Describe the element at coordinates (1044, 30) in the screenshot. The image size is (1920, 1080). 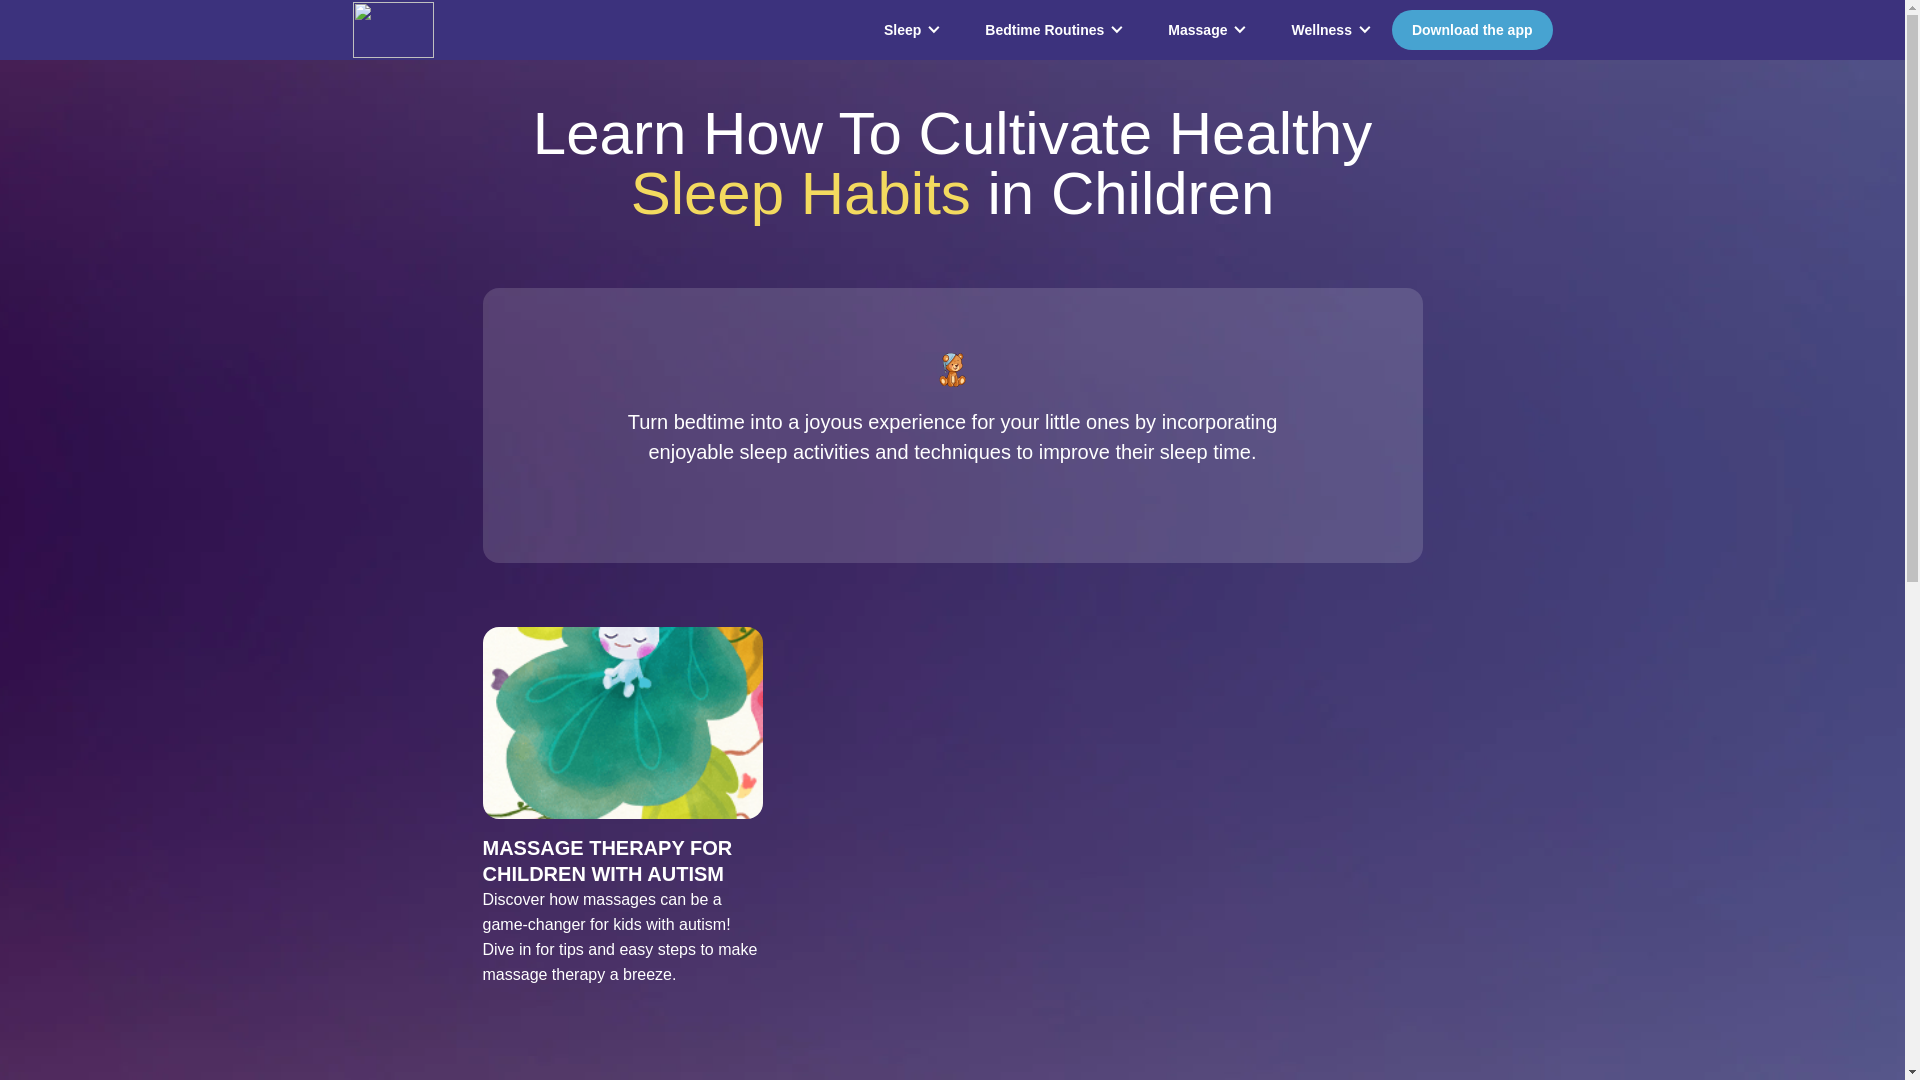
I see `Bedtime Routines` at that location.